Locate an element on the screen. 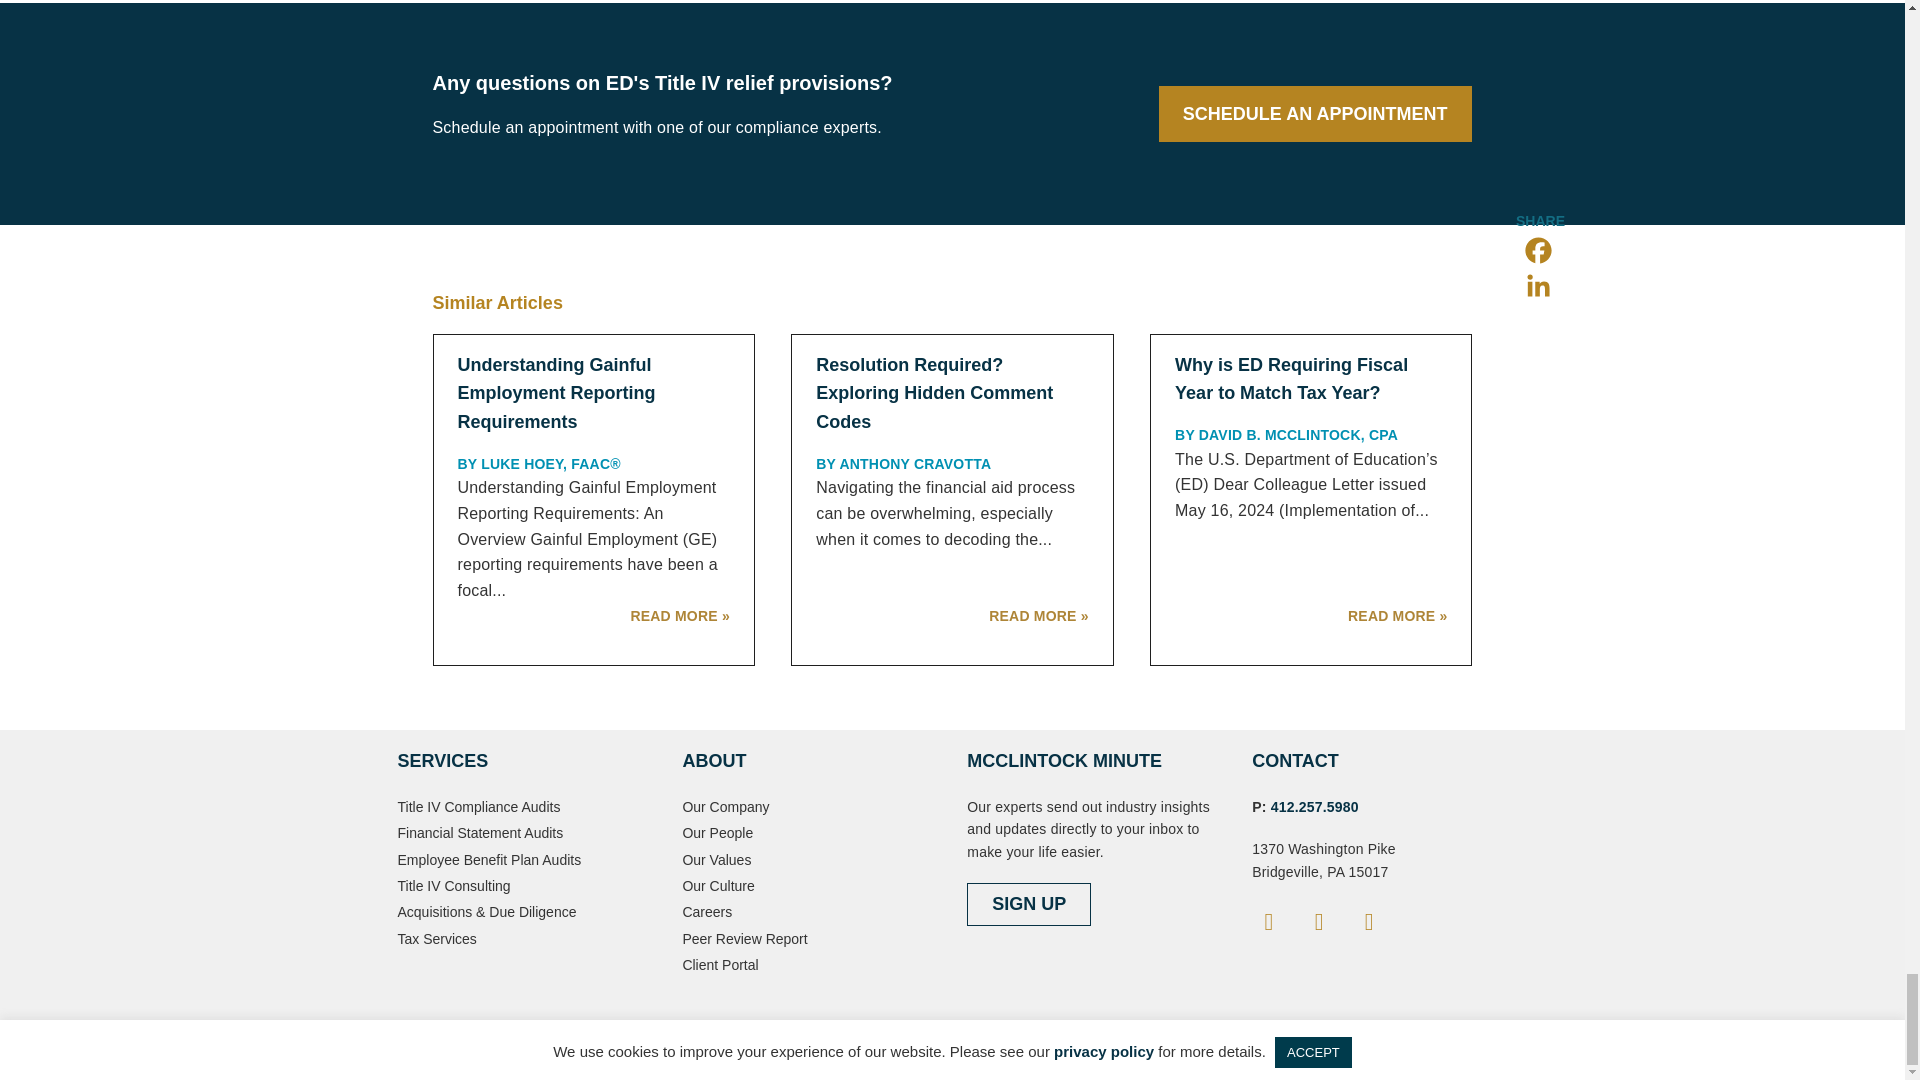 This screenshot has width=1920, height=1080. SCHEDULE AN APPOINTMENT is located at coordinates (1314, 114).